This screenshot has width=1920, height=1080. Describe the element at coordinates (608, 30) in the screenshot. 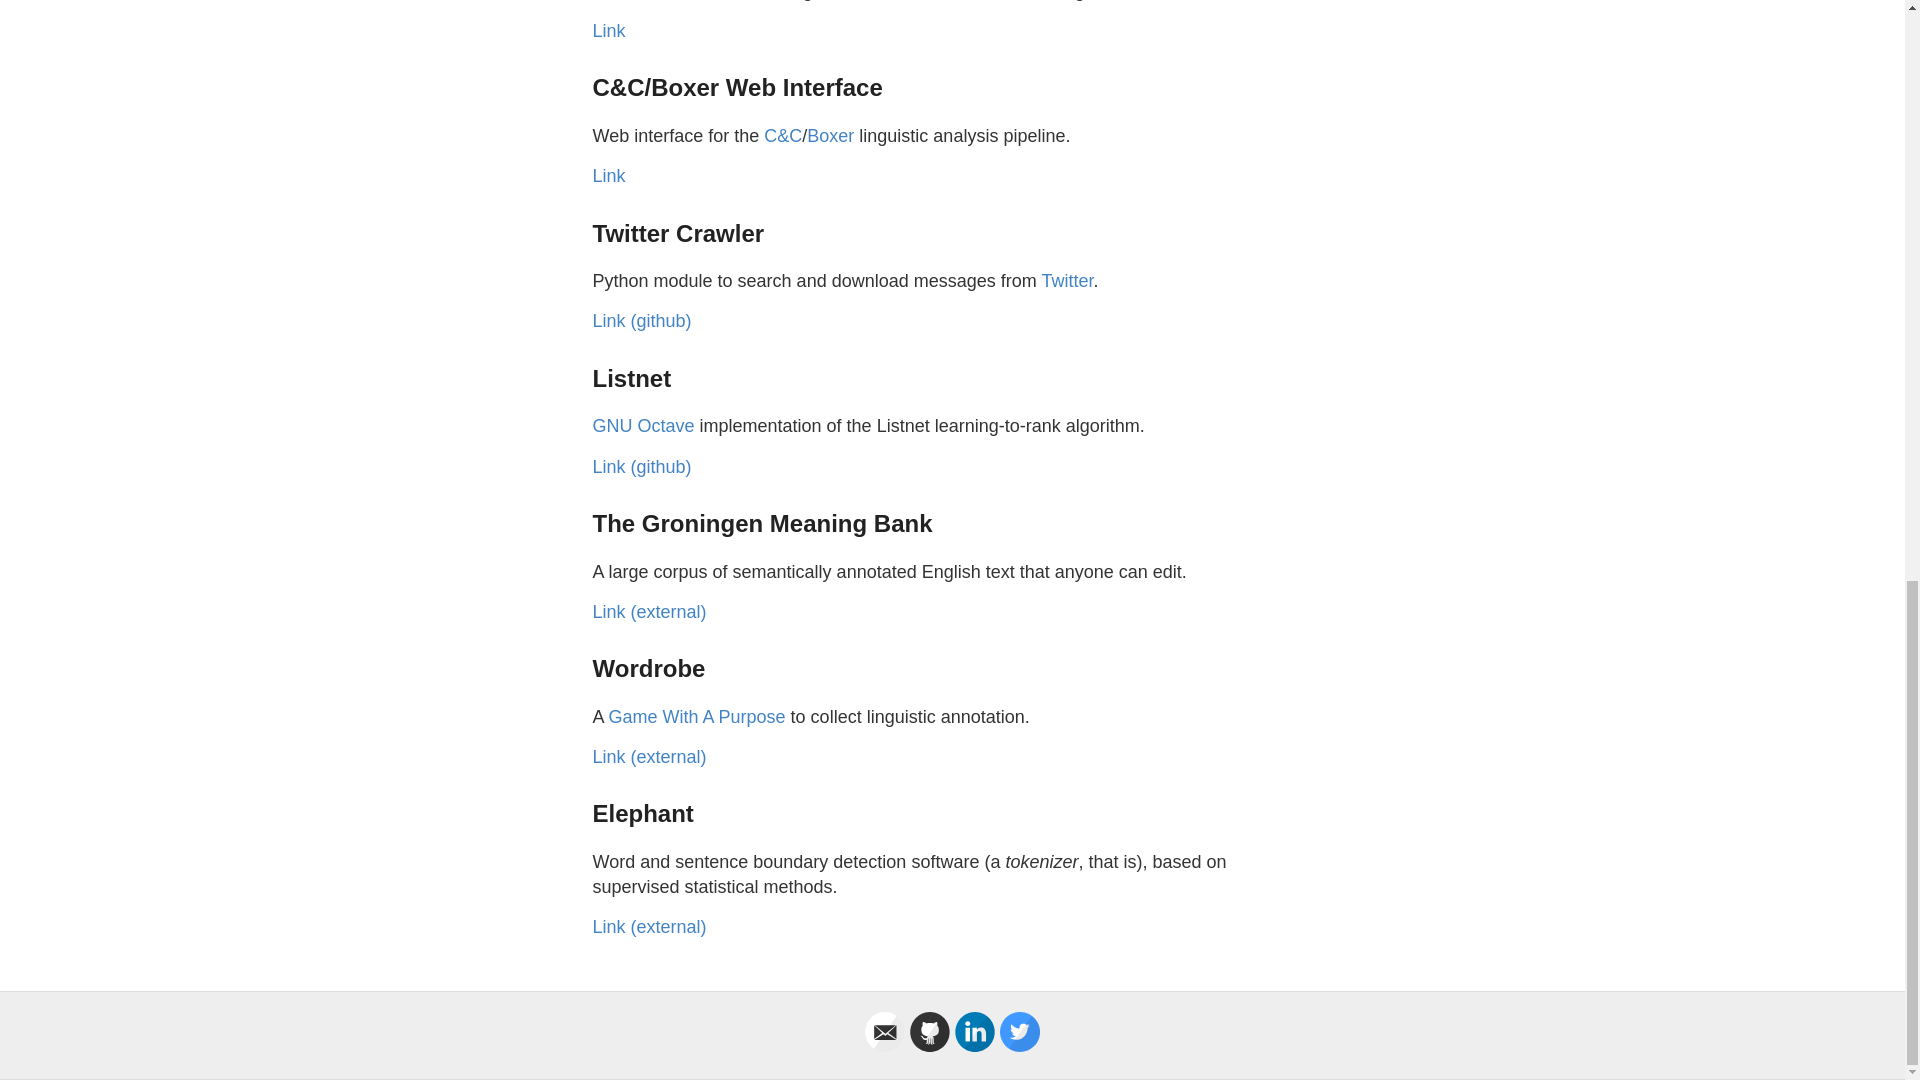

I see `Link` at that location.